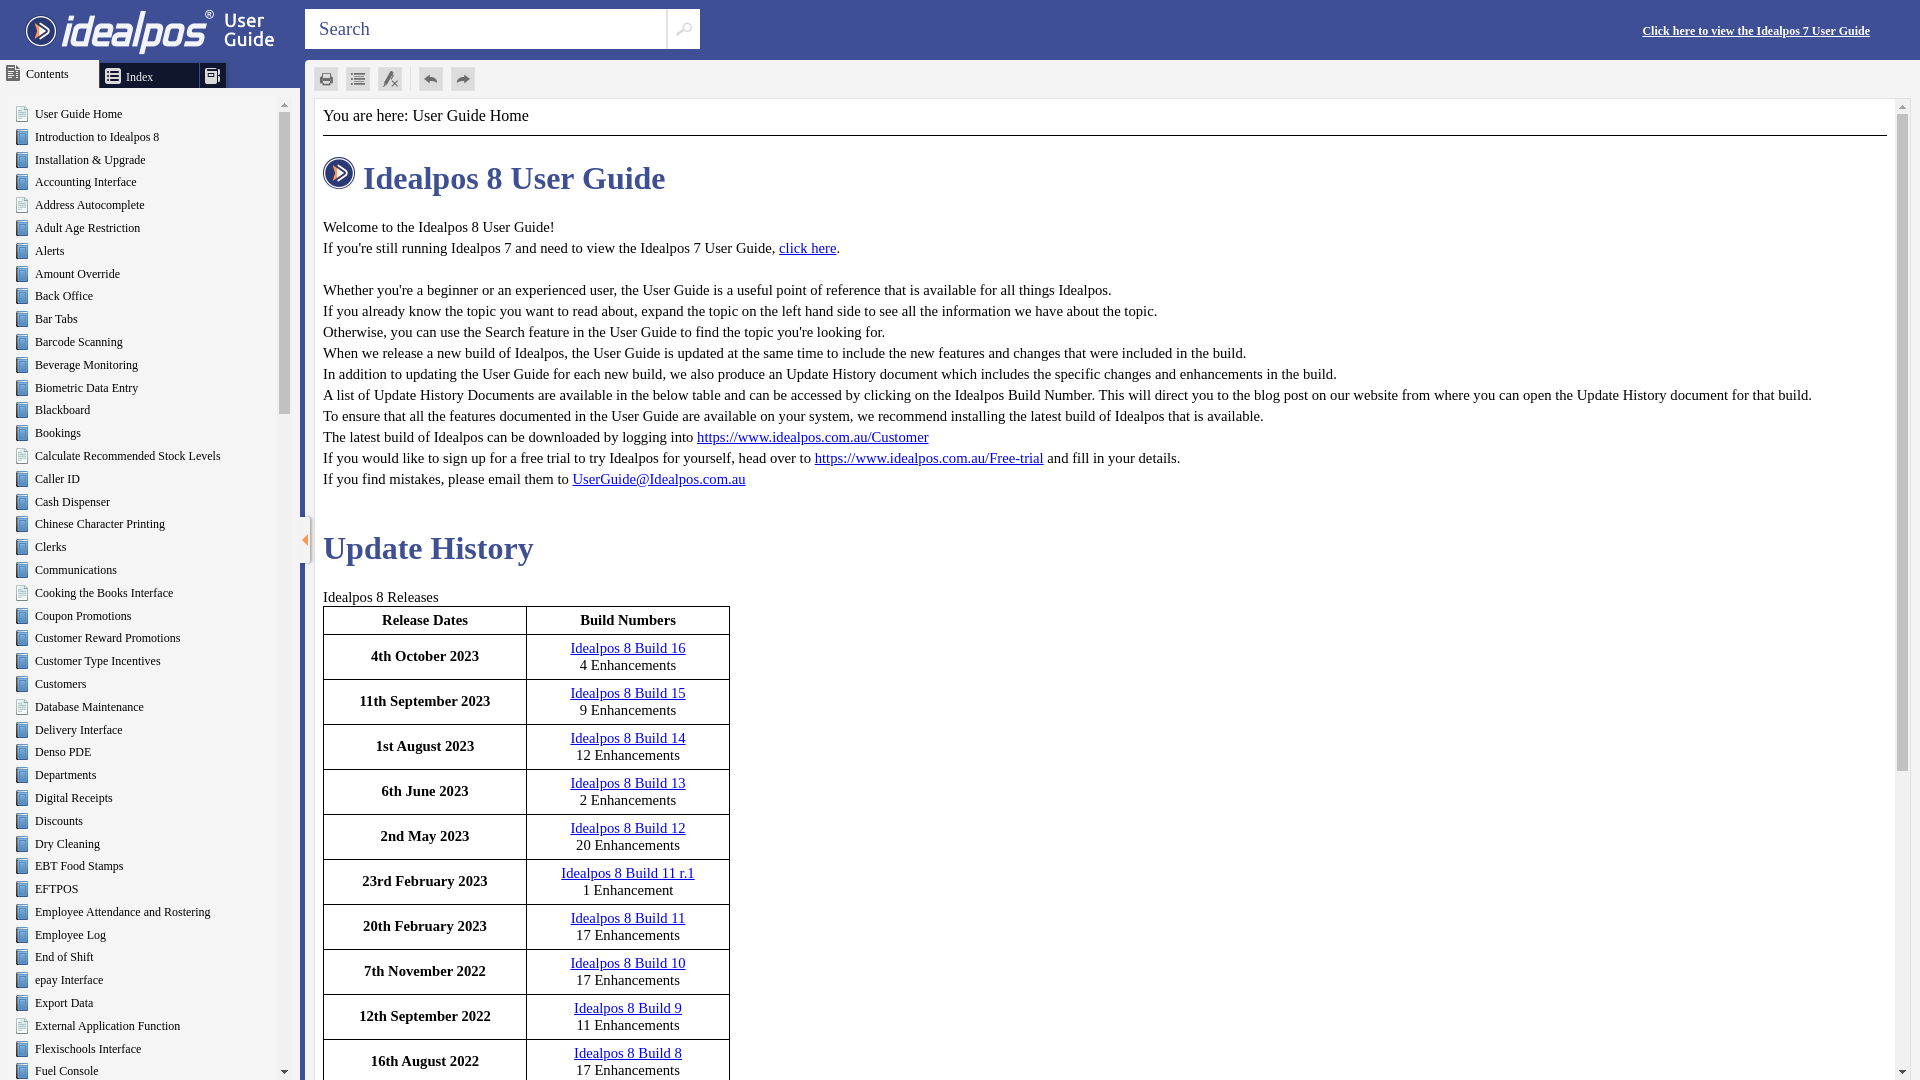 The width and height of the screenshot is (1920, 1080). I want to click on Accounting Interface, so click(86, 182).